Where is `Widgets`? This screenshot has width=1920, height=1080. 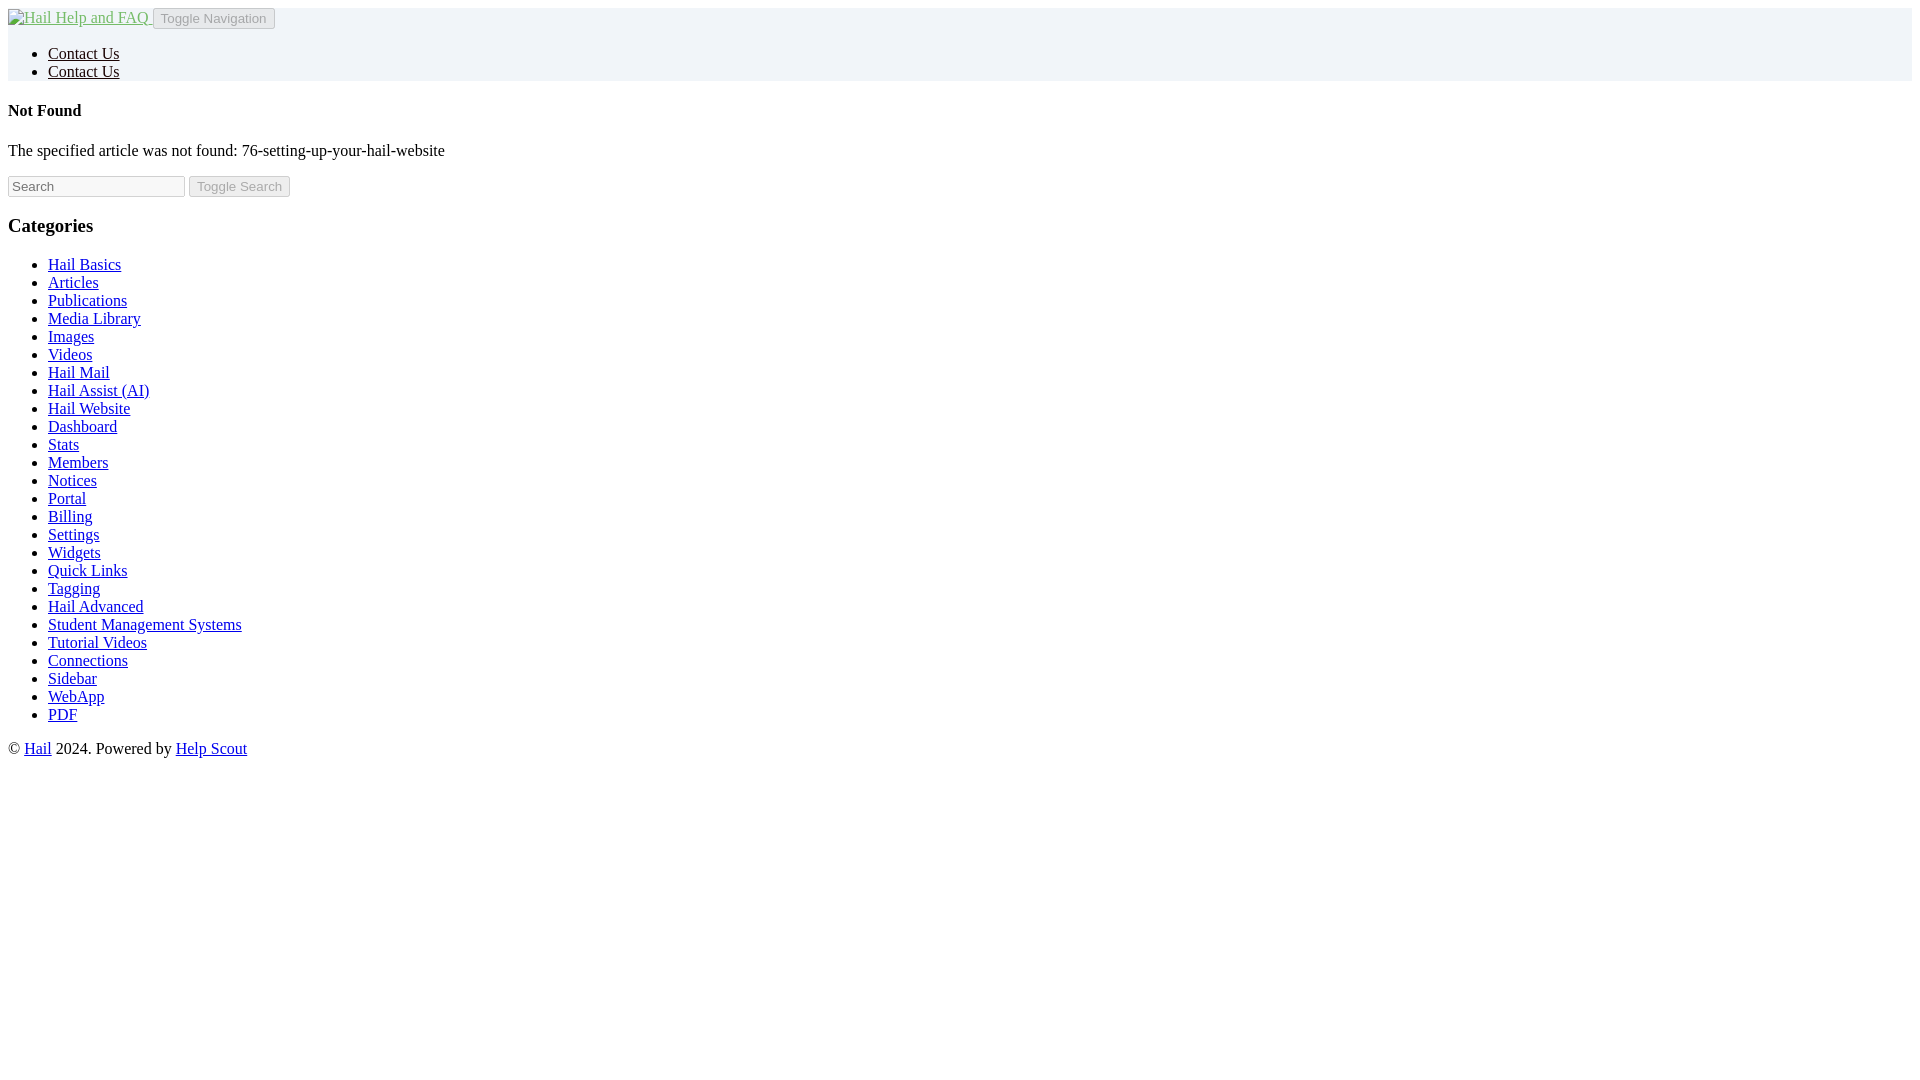 Widgets is located at coordinates (74, 552).